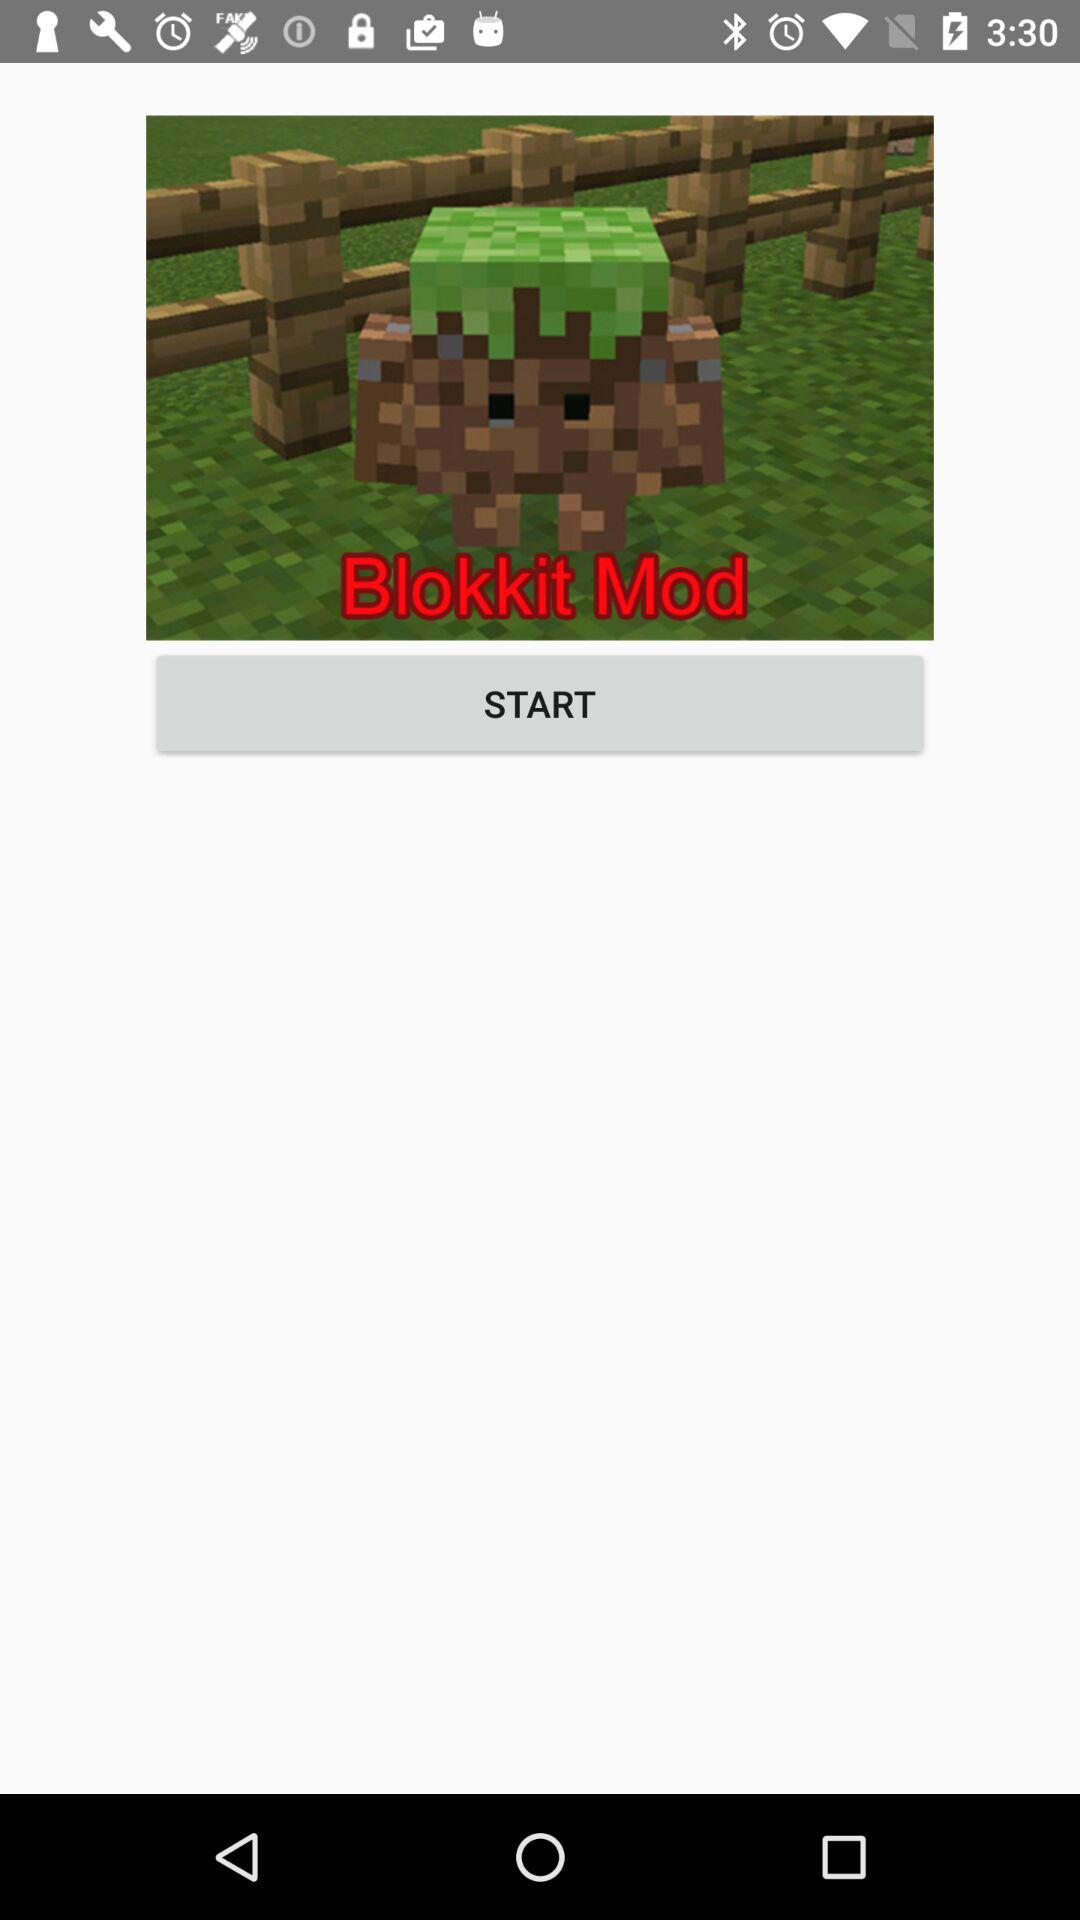  What do you see at coordinates (540, 703) in the screenshot?
I see `click button at the center` at bounding box center [540, 703].